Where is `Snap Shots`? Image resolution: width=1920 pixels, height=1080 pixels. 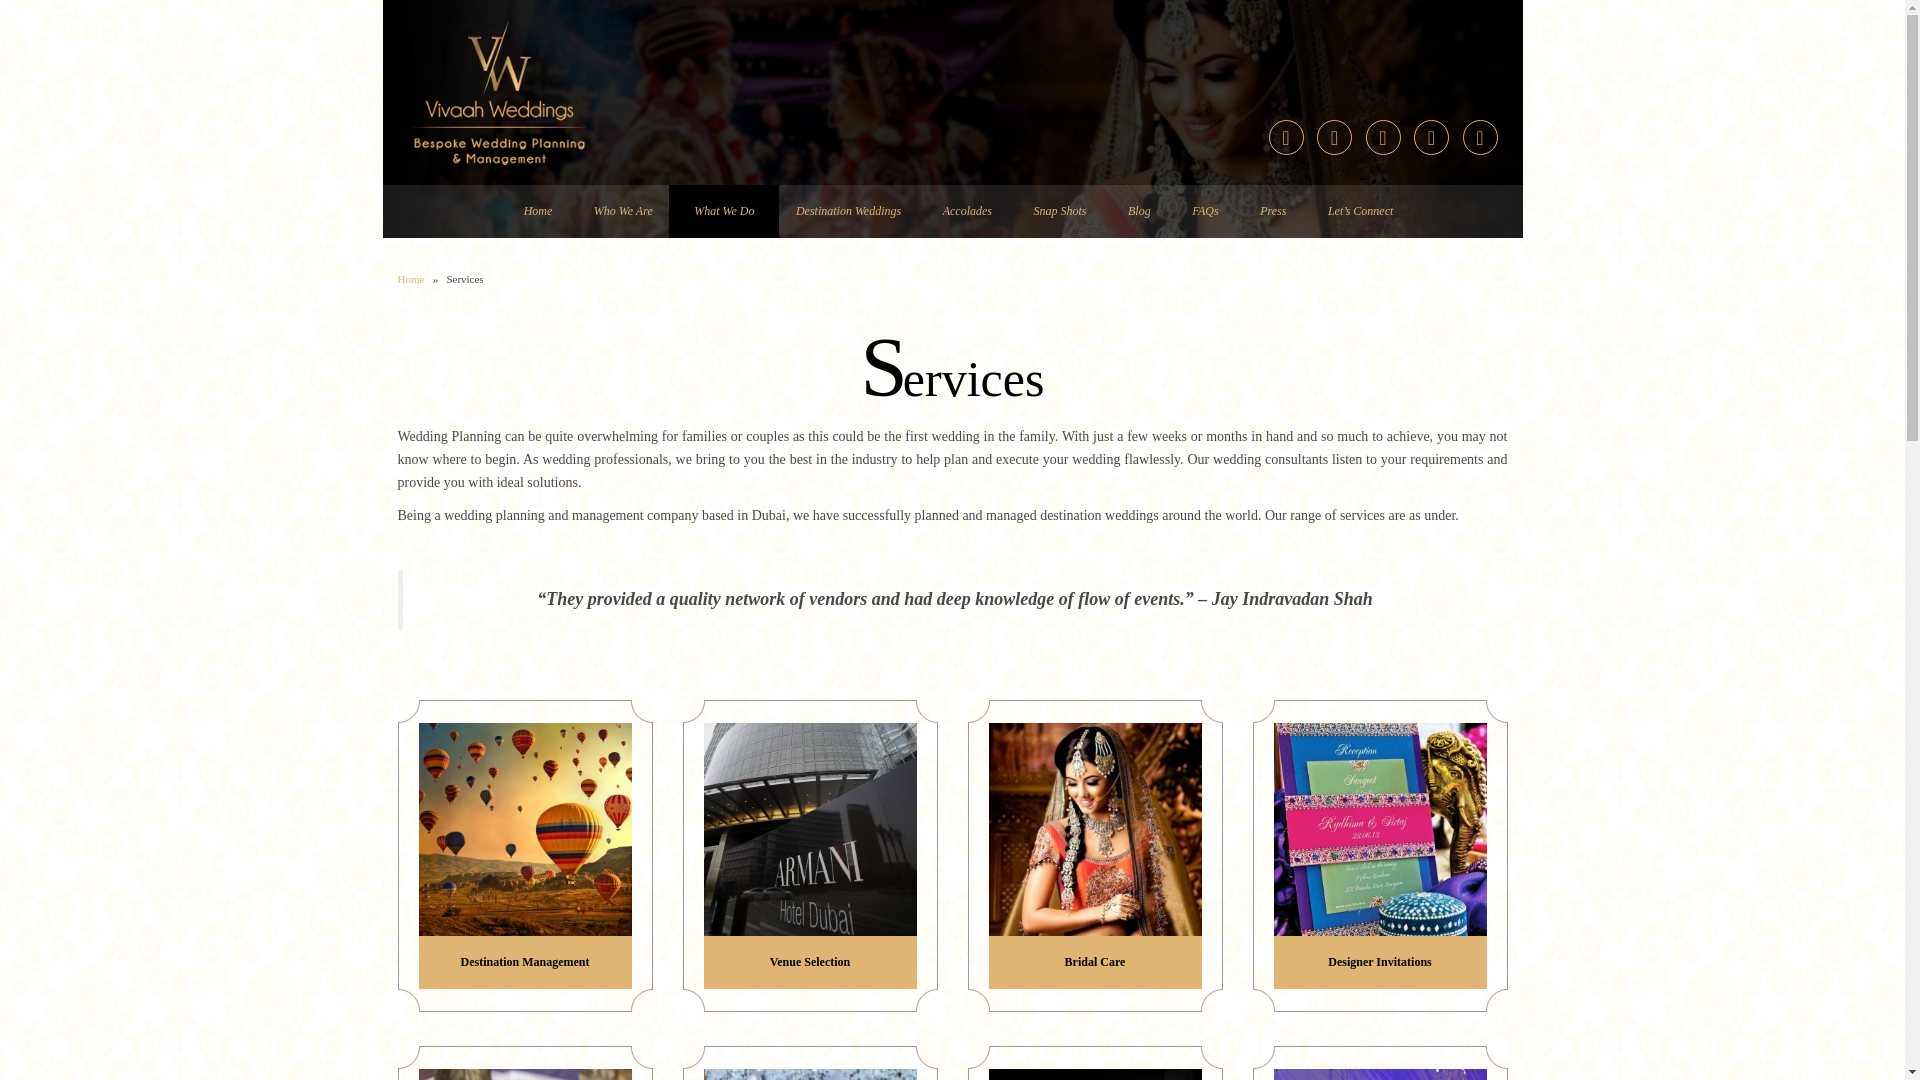 Snap Shots is located at coordinates (1060, 210).